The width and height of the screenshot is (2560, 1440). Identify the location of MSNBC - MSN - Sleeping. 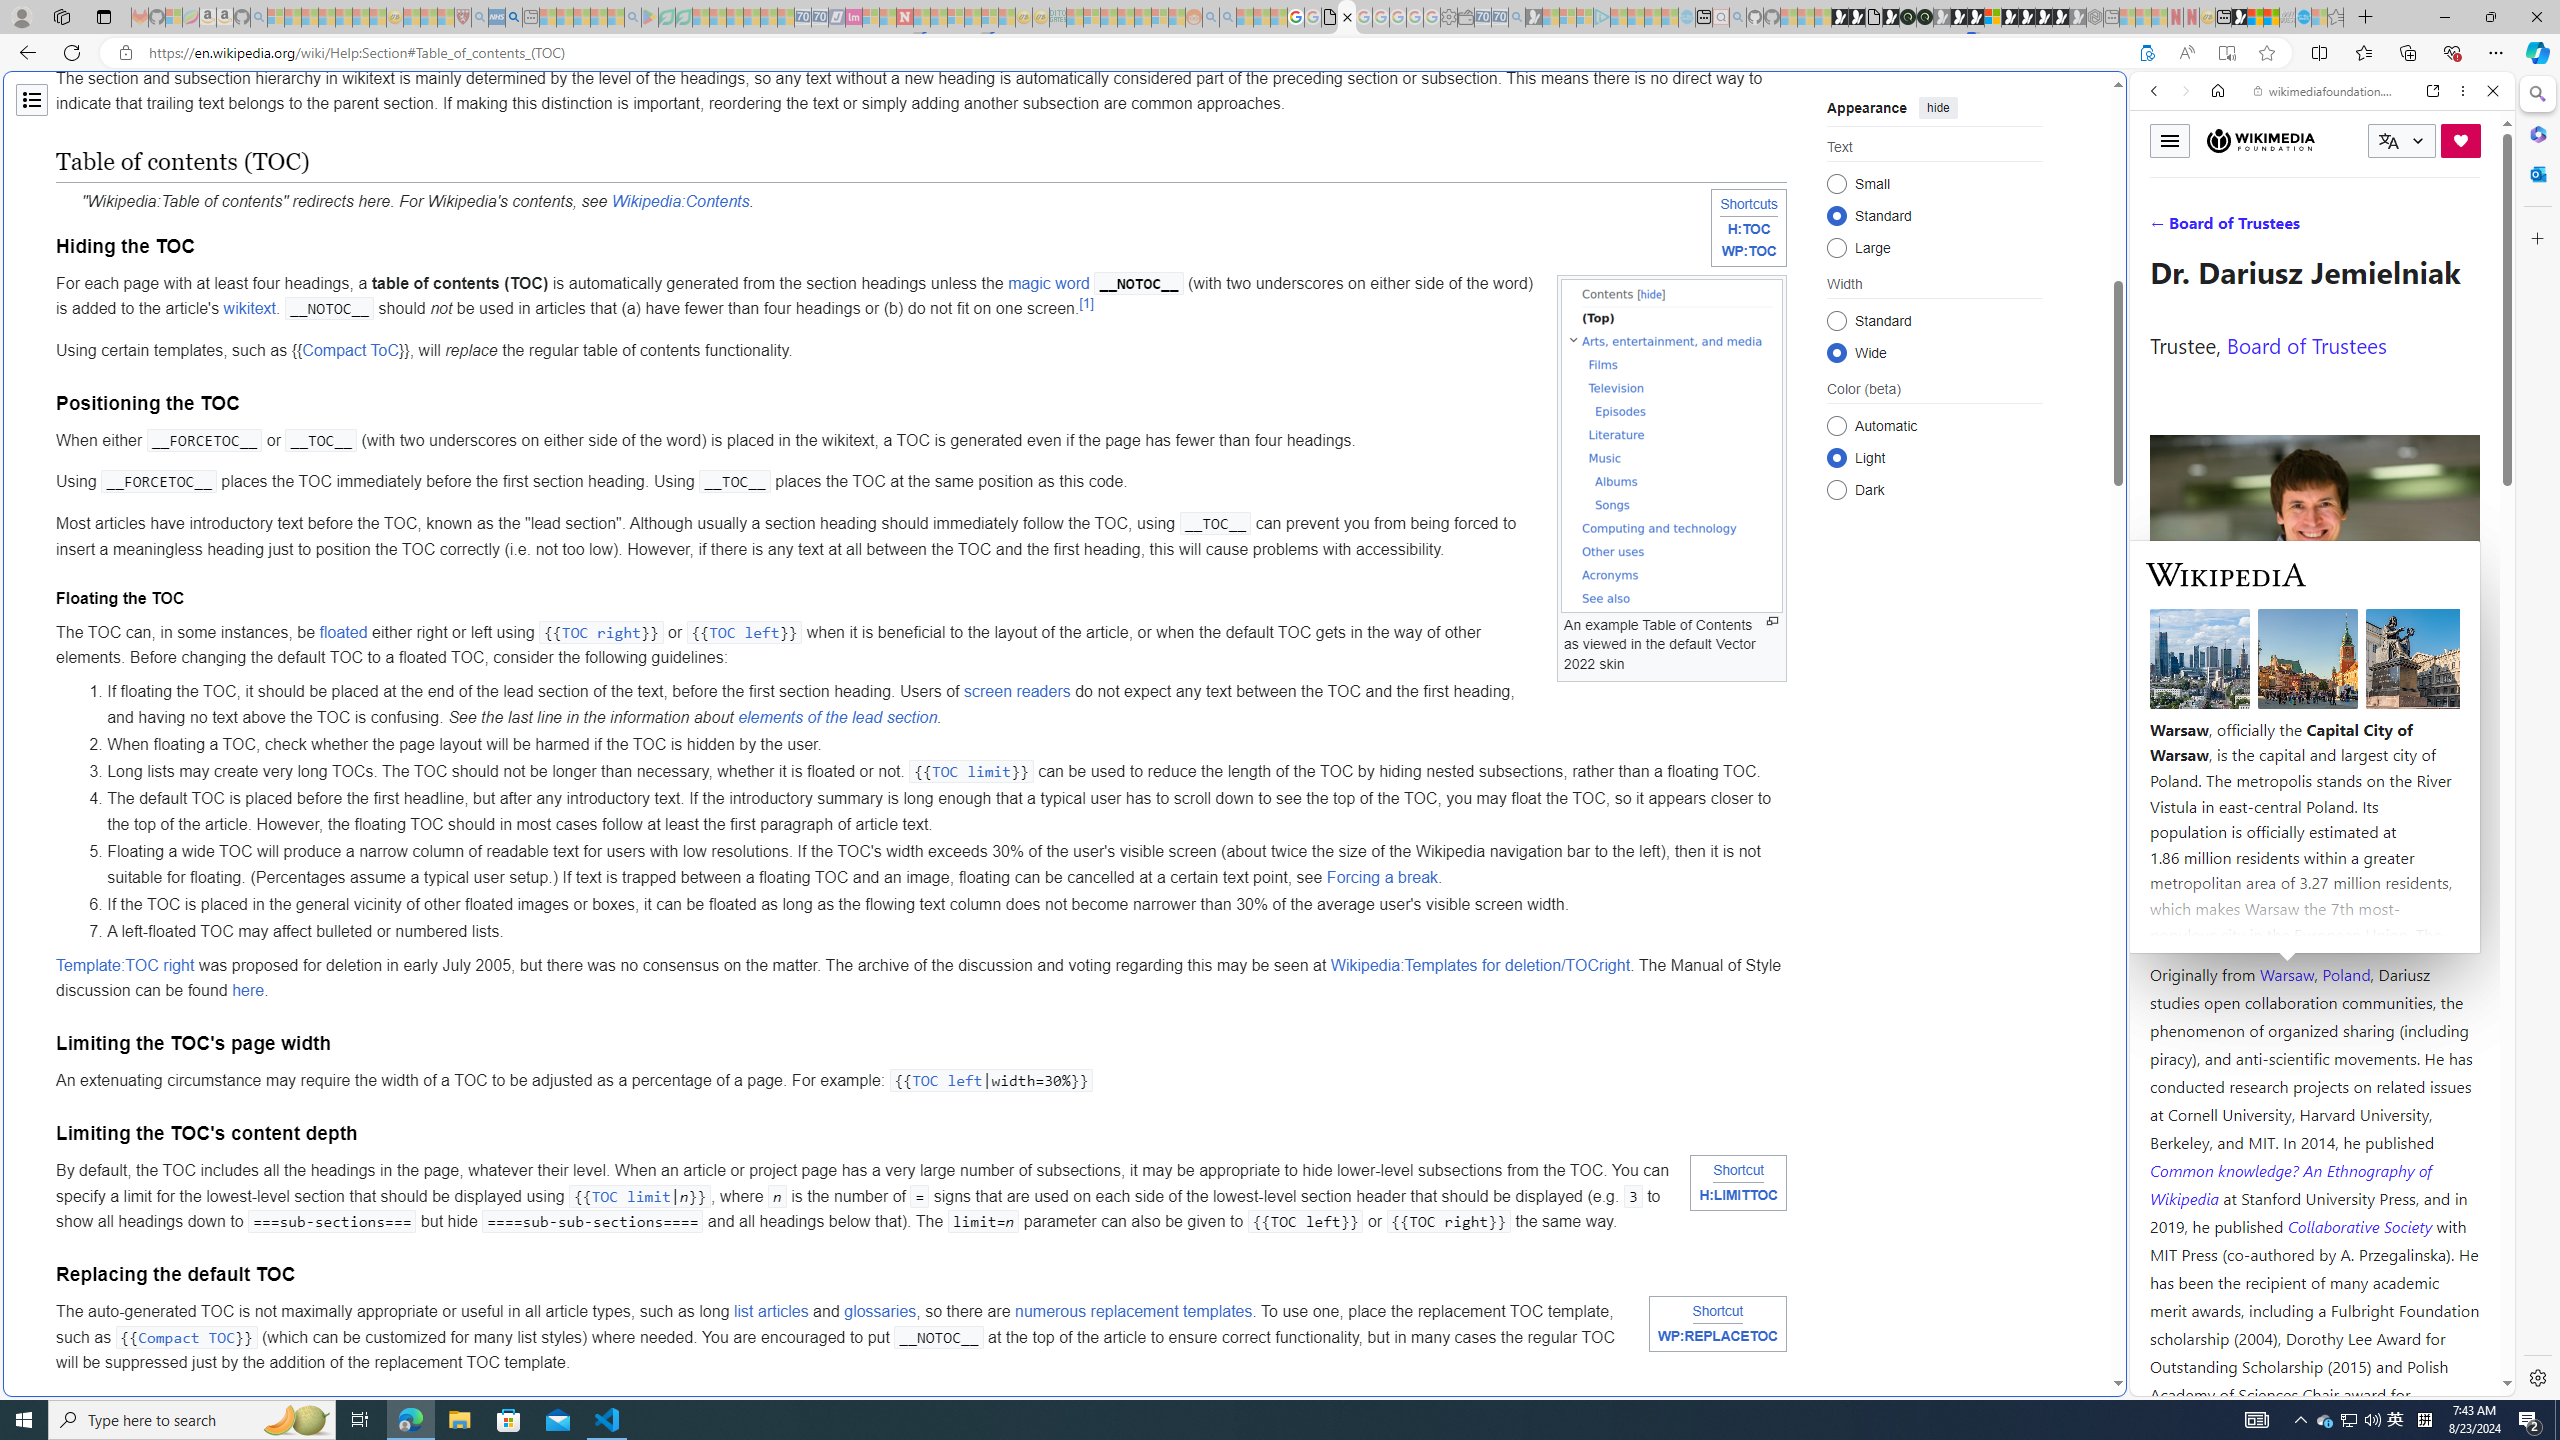
(1075, 17).